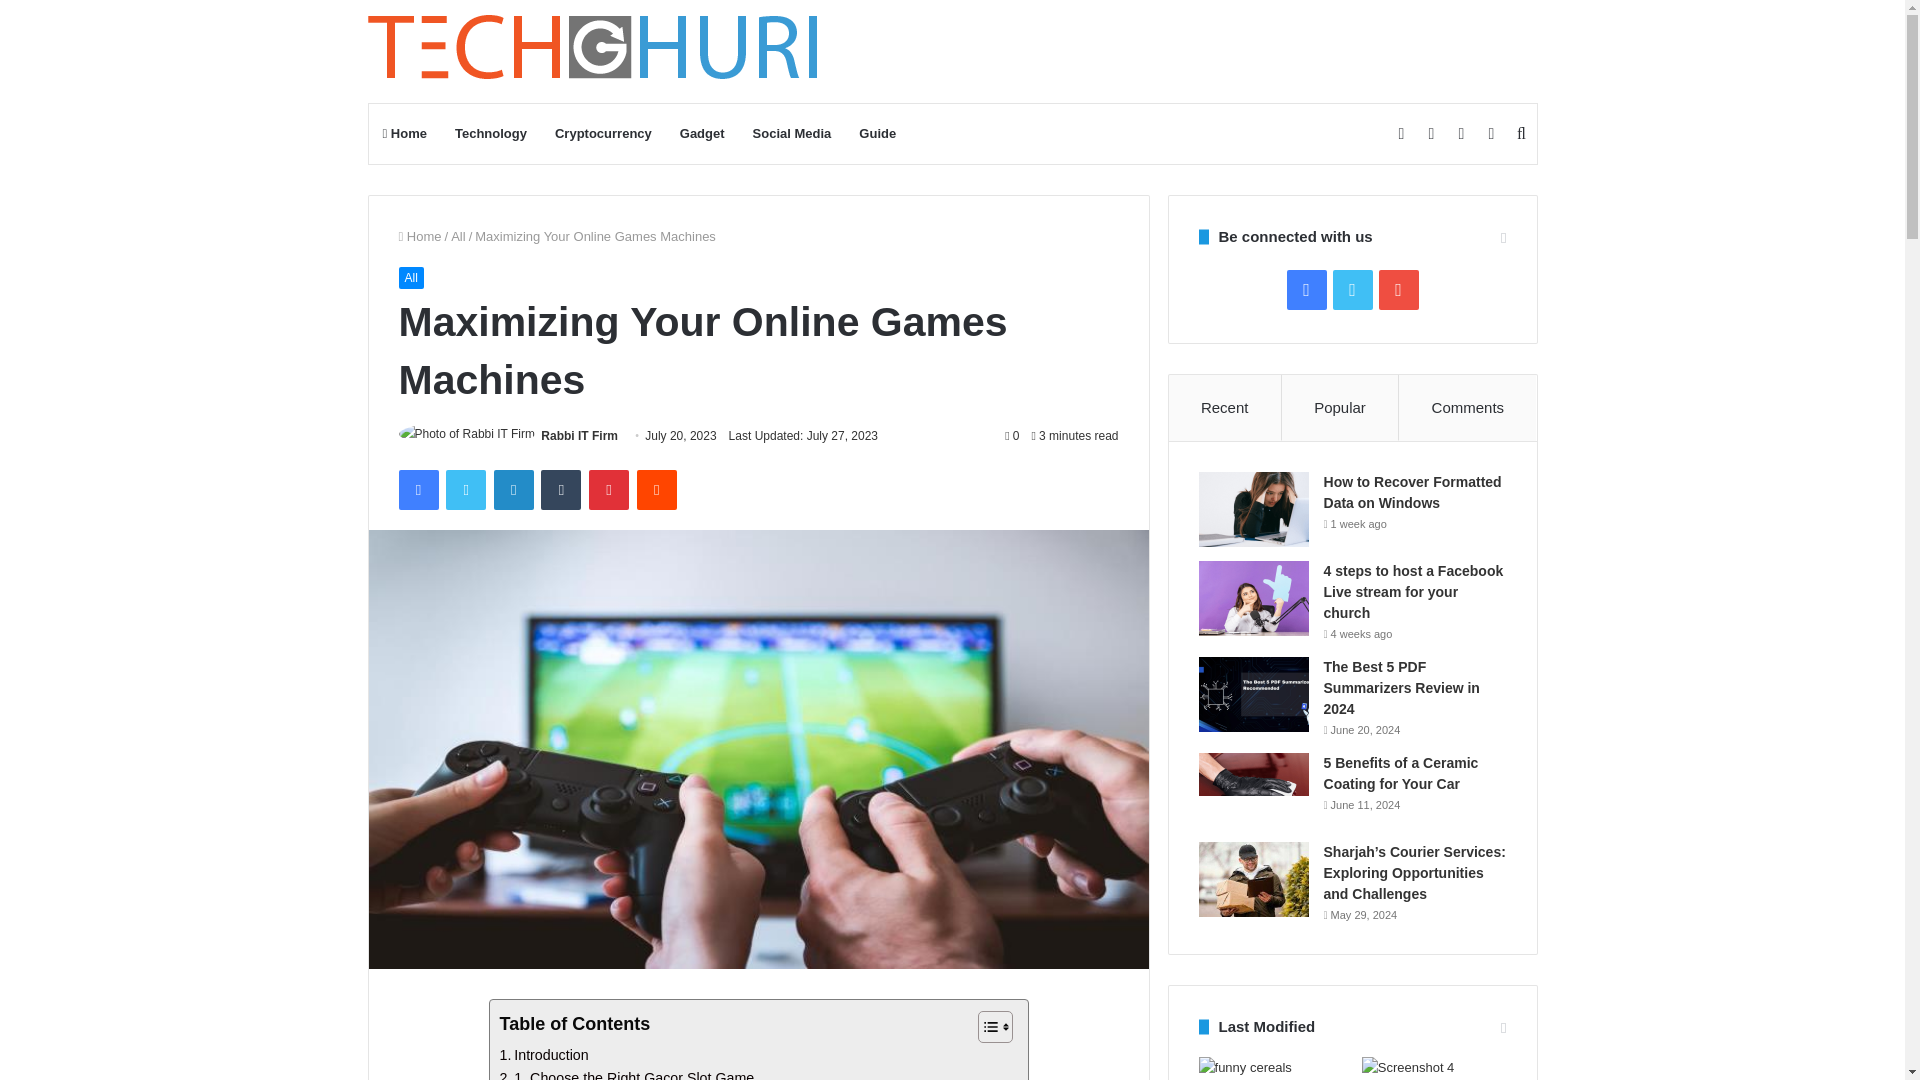 The height and width of the screenshot is (1080, 1920). I want to click on Cryptocurrency, so click(604, 134).